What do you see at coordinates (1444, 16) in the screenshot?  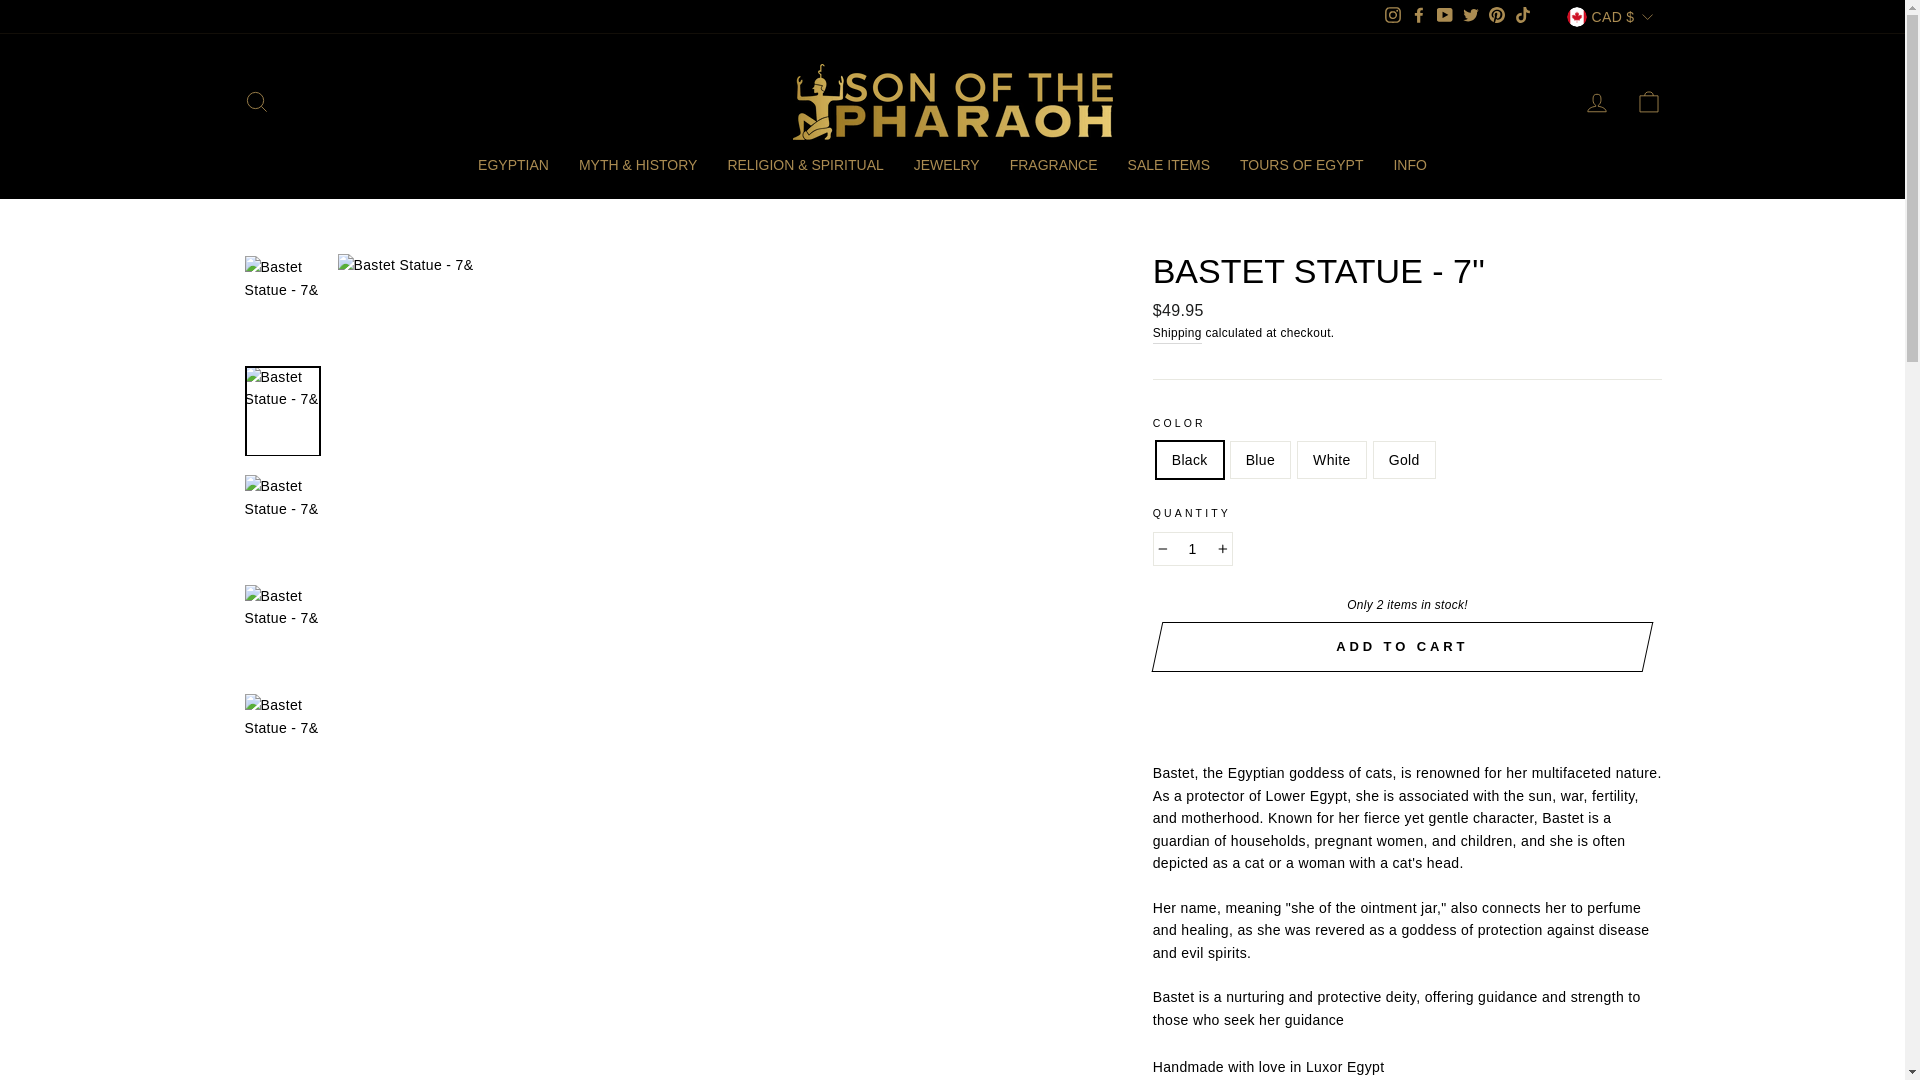 I see `YouTube` at bounding box center [1444, 16].